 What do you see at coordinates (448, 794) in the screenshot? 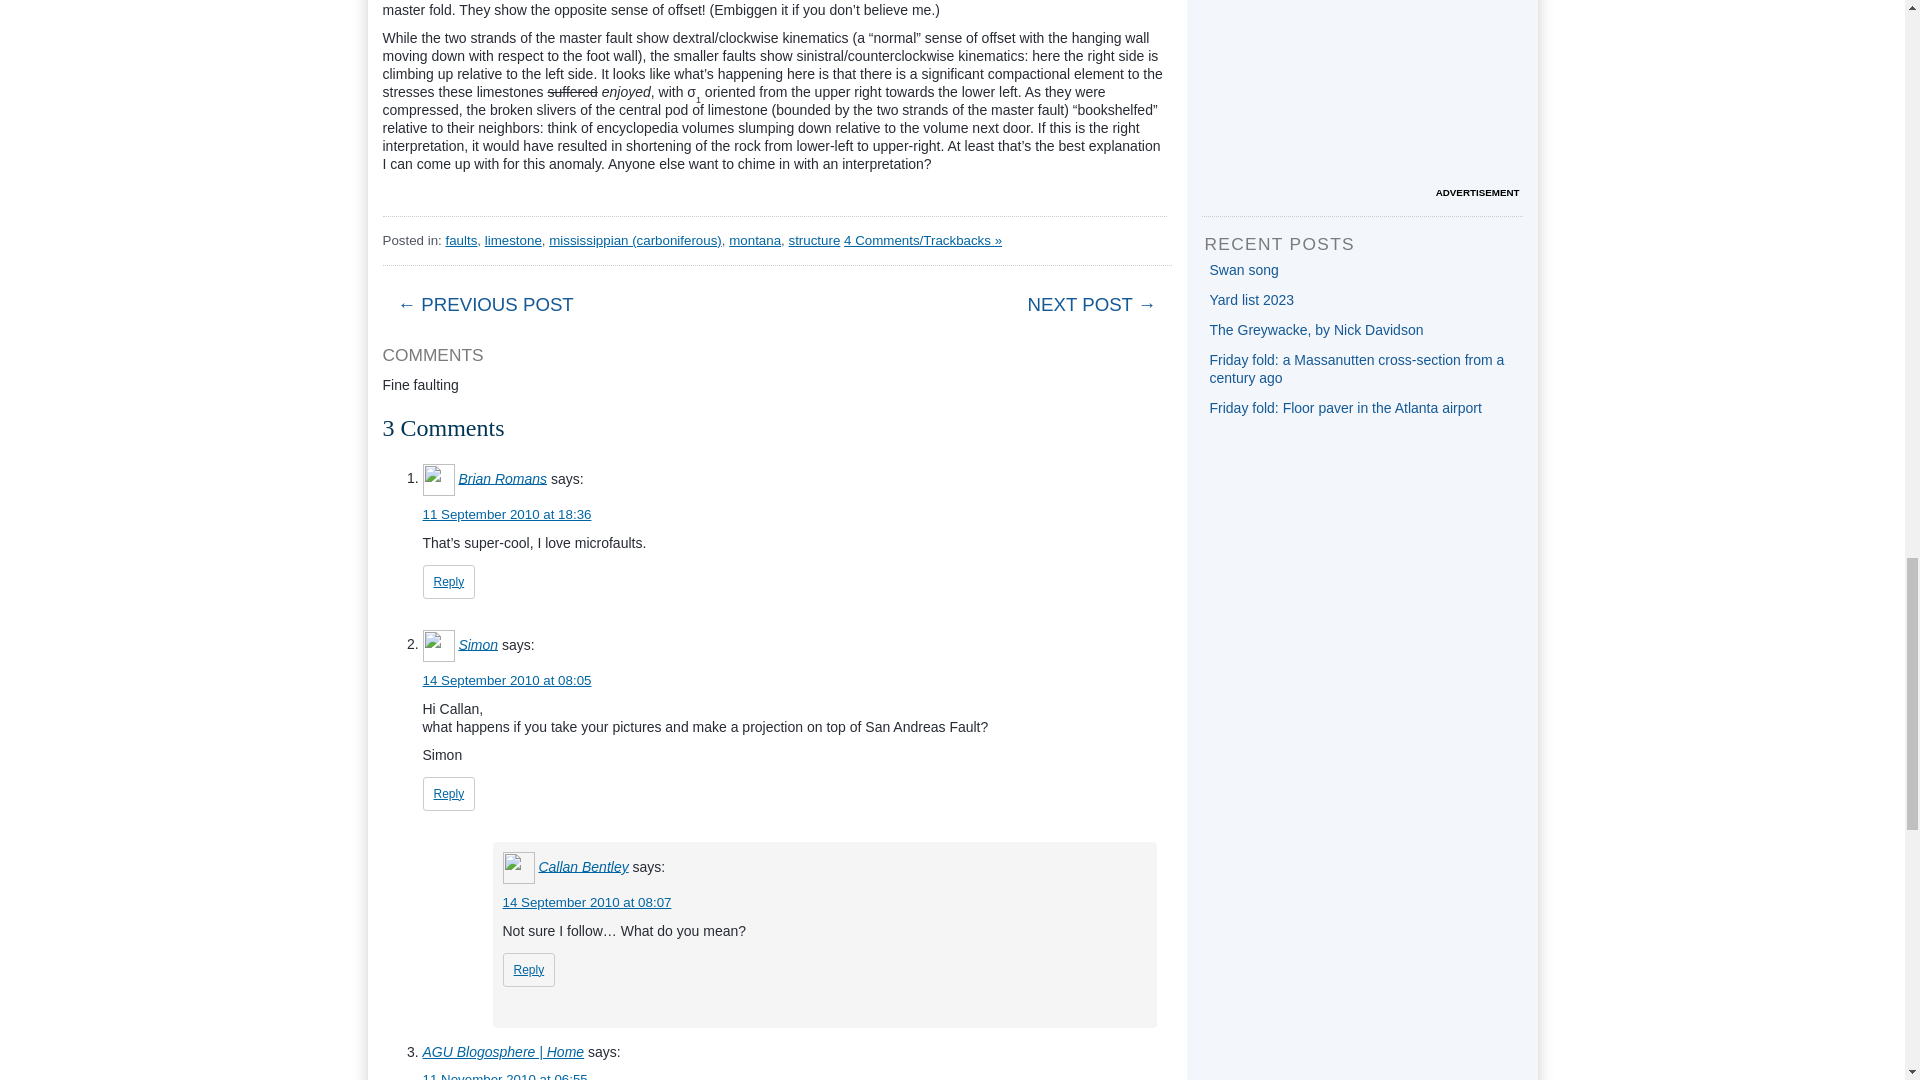
I see `Reply` at bounding box center [448, 794].